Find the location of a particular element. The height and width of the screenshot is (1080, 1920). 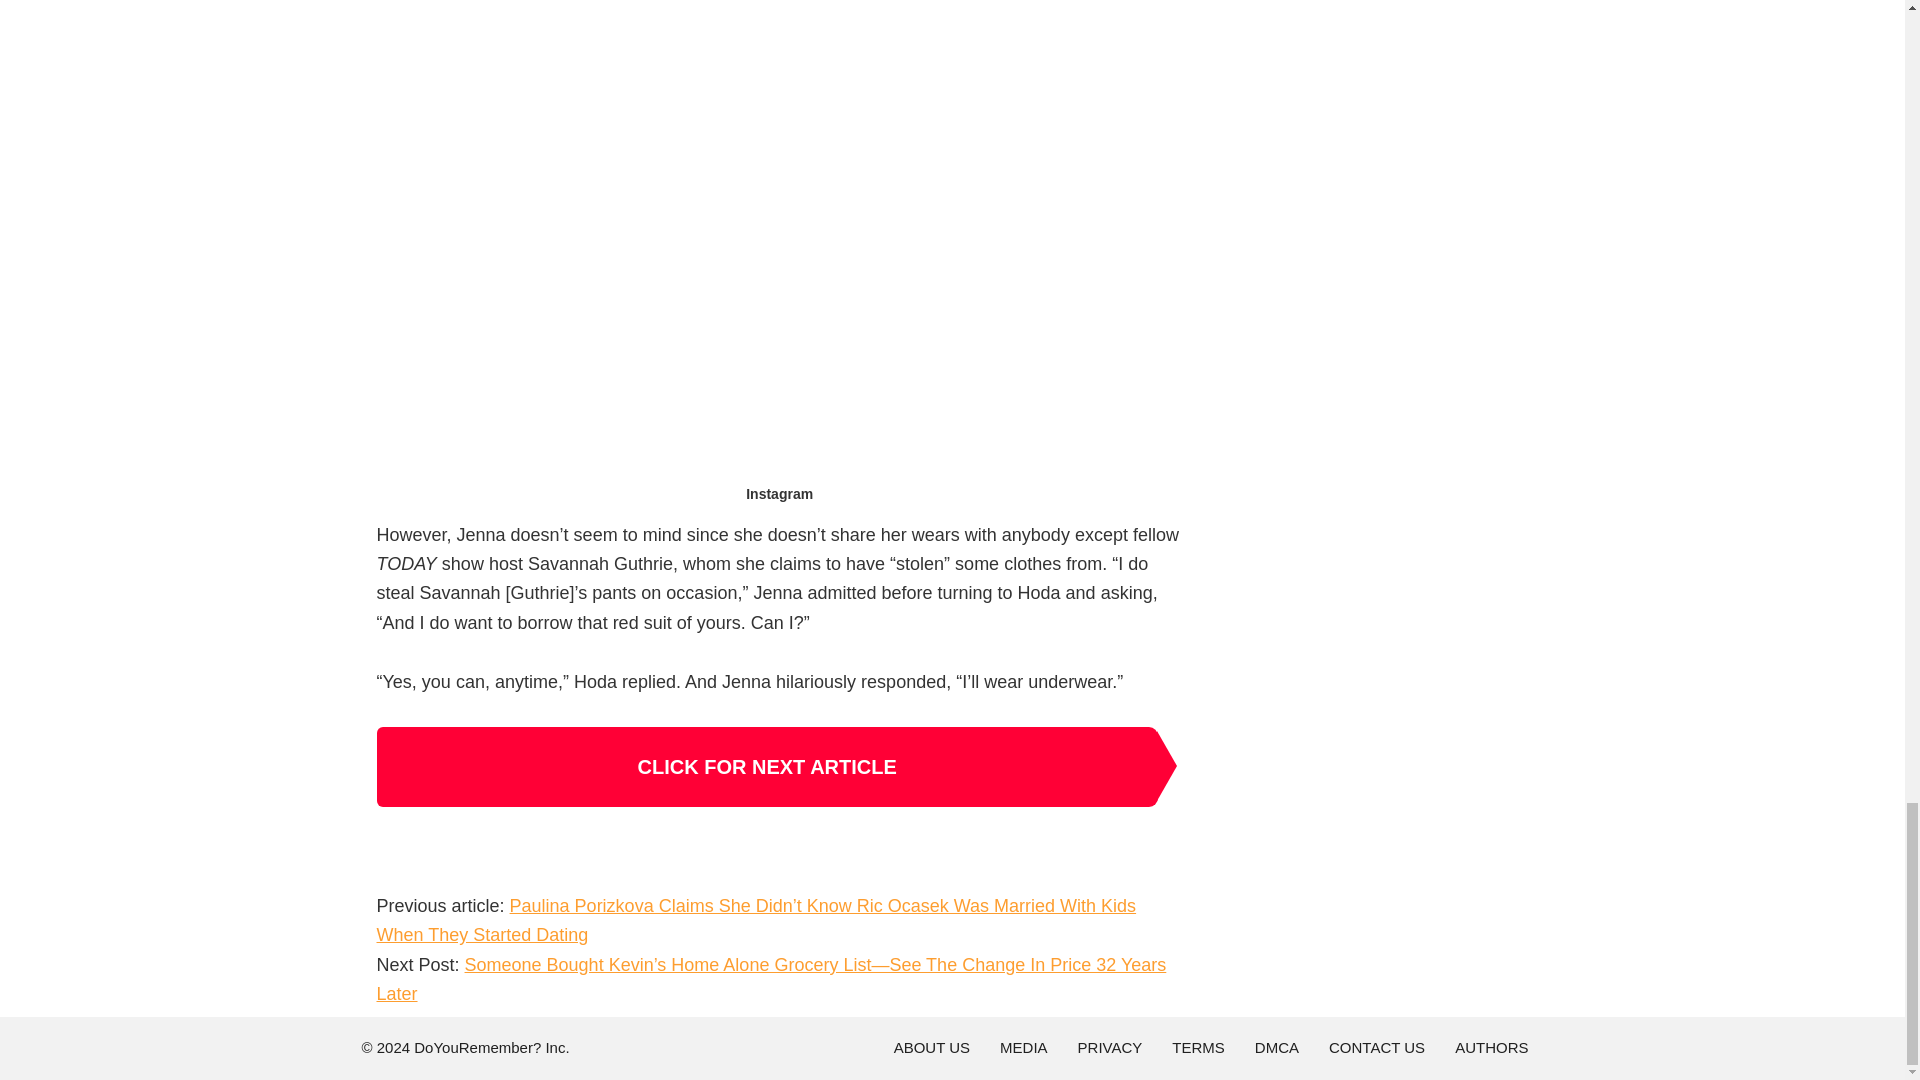

CLICK FOR NEXT ARTICLE is located at coordinates (766, 766).